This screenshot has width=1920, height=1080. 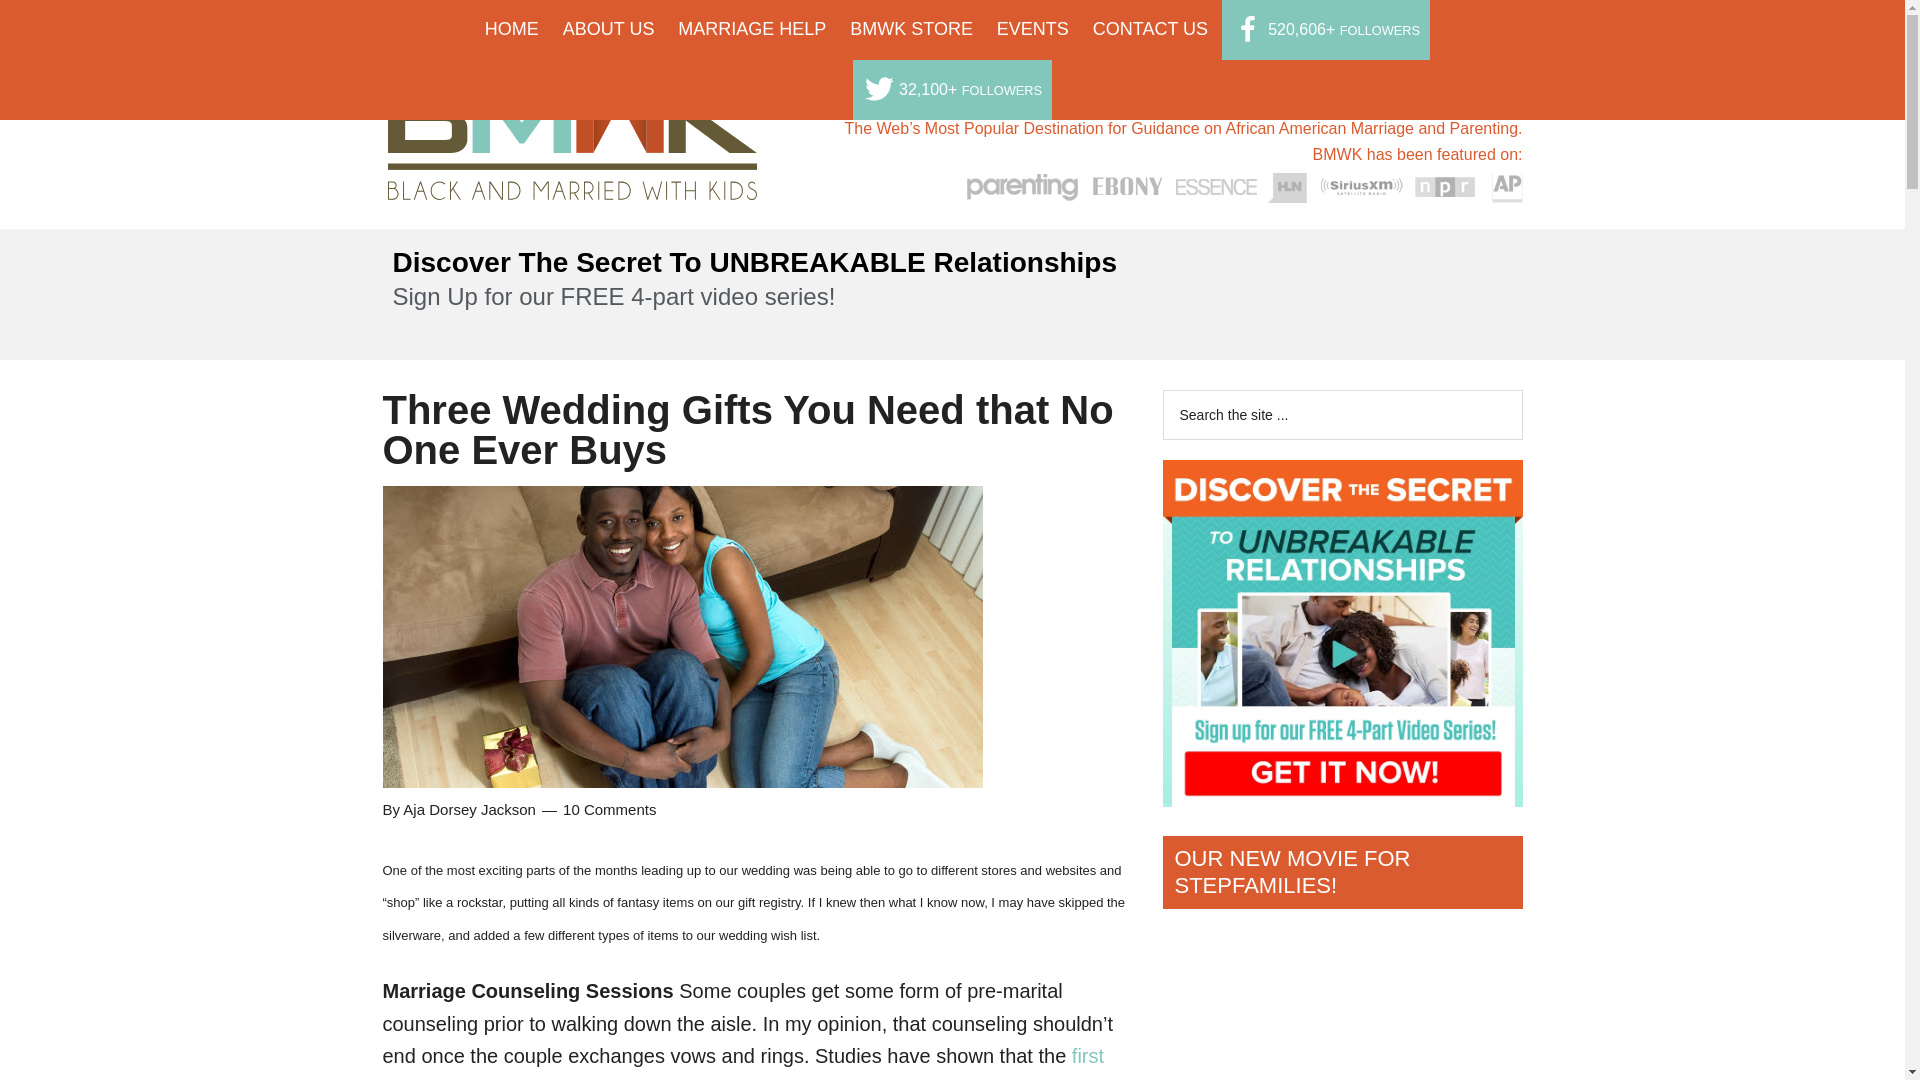 I want to click on store, so click(x=912, y=29).